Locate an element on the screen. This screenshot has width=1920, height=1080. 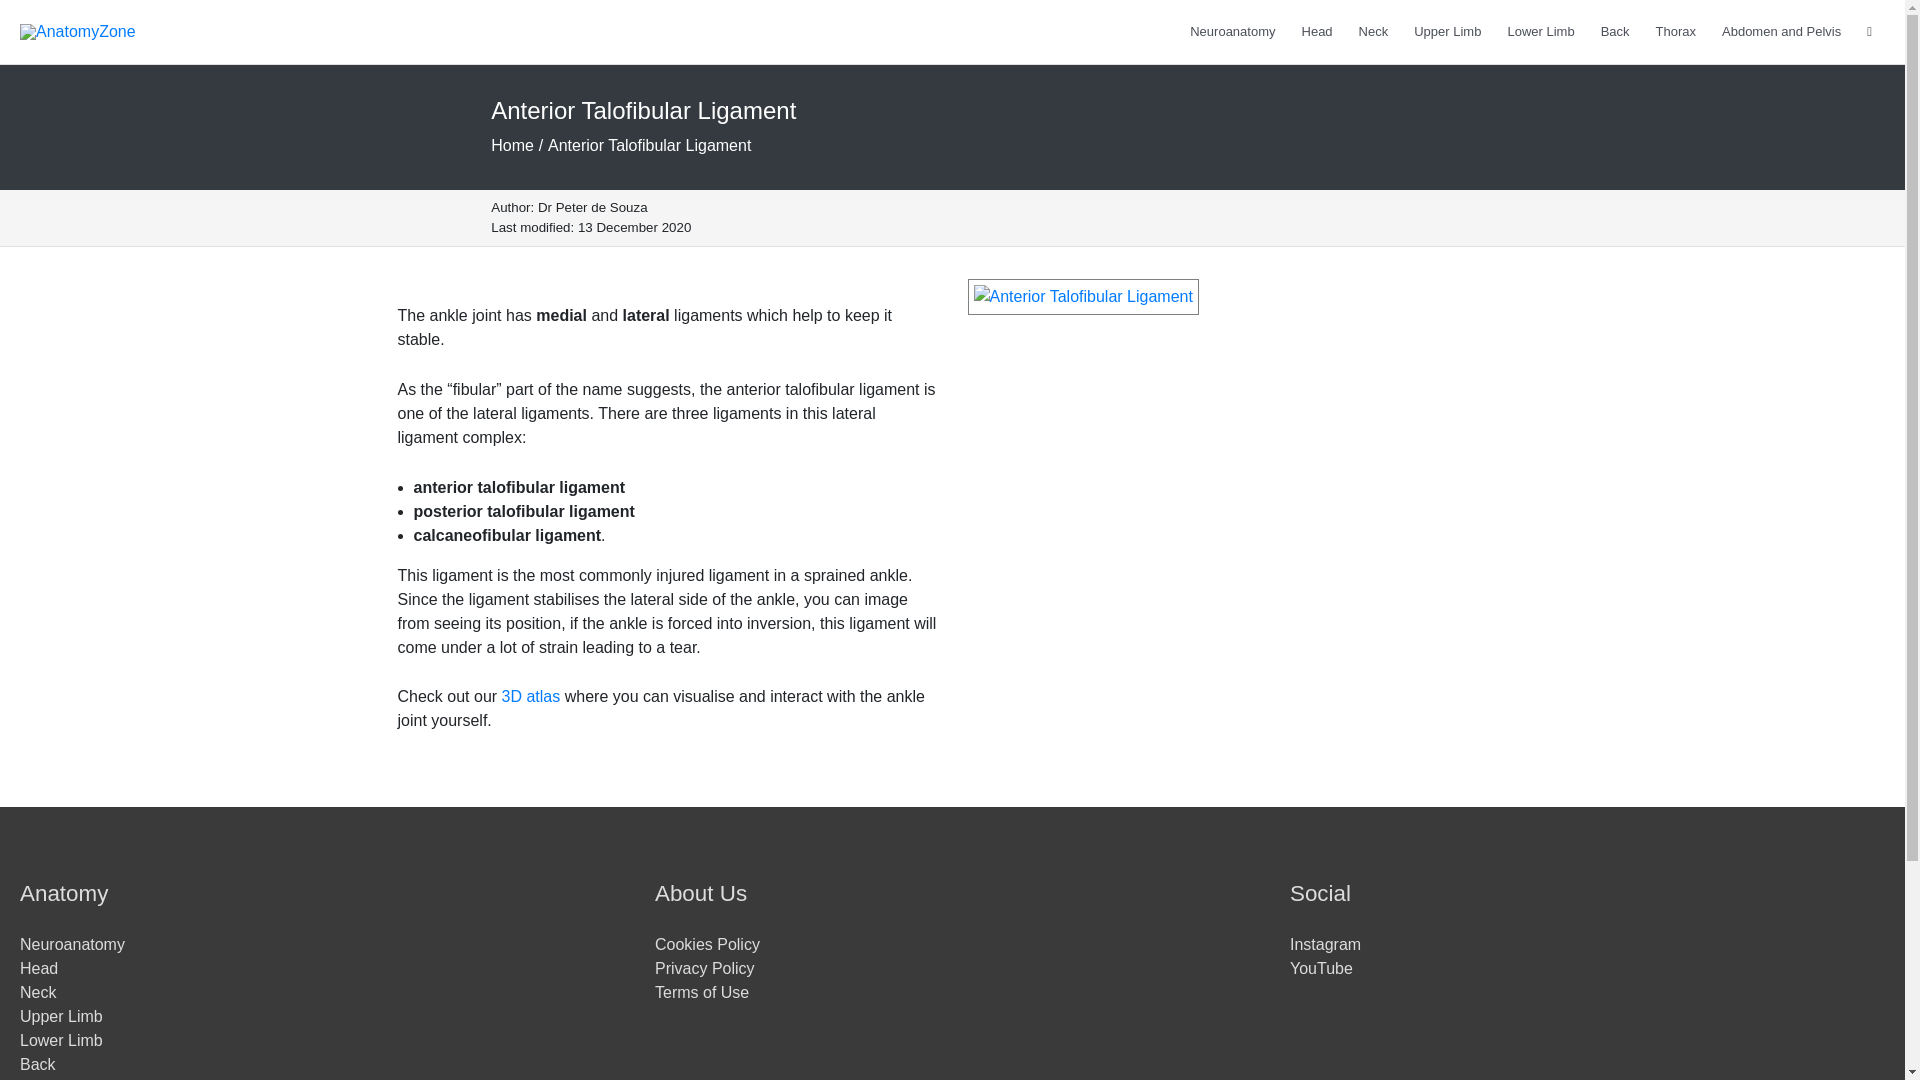
Terms of Use is located at coordinates (701, 992).